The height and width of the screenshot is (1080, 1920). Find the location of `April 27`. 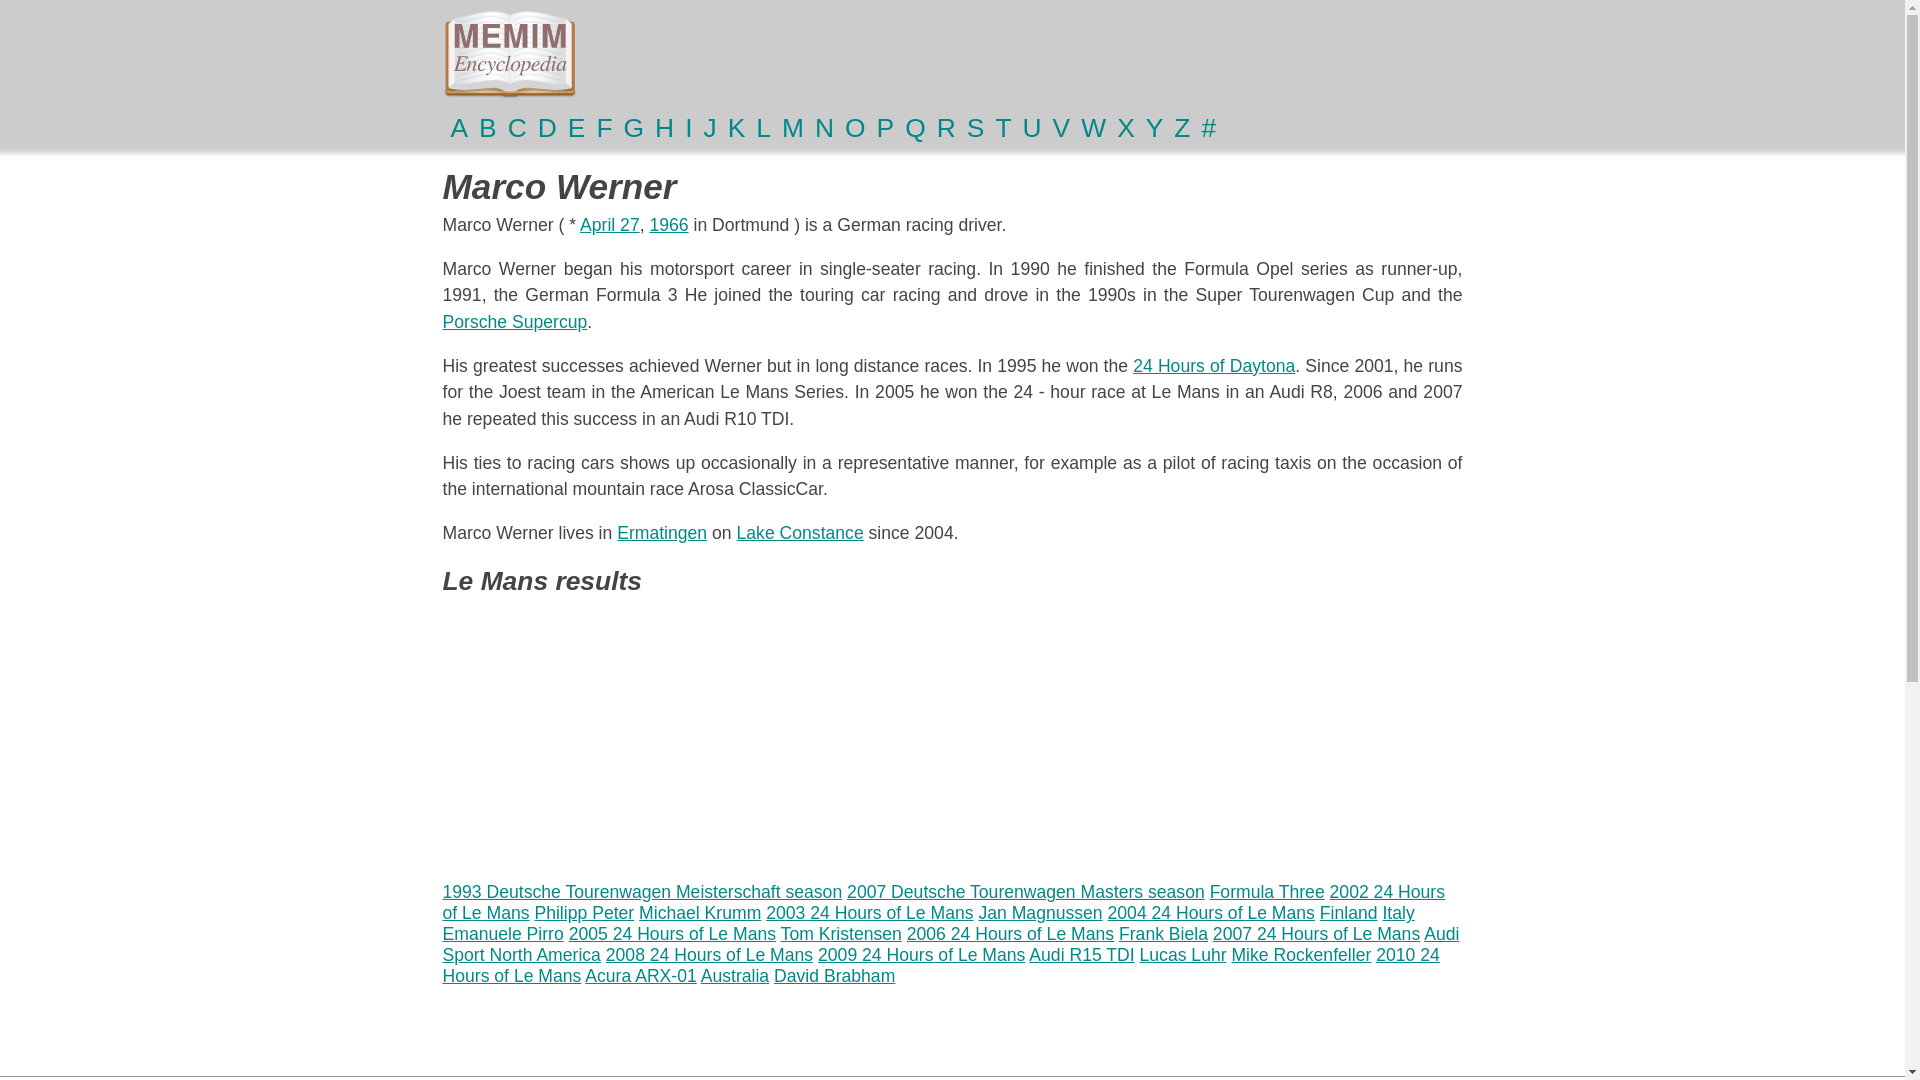

April 27 is located at coordinates (609, 224).